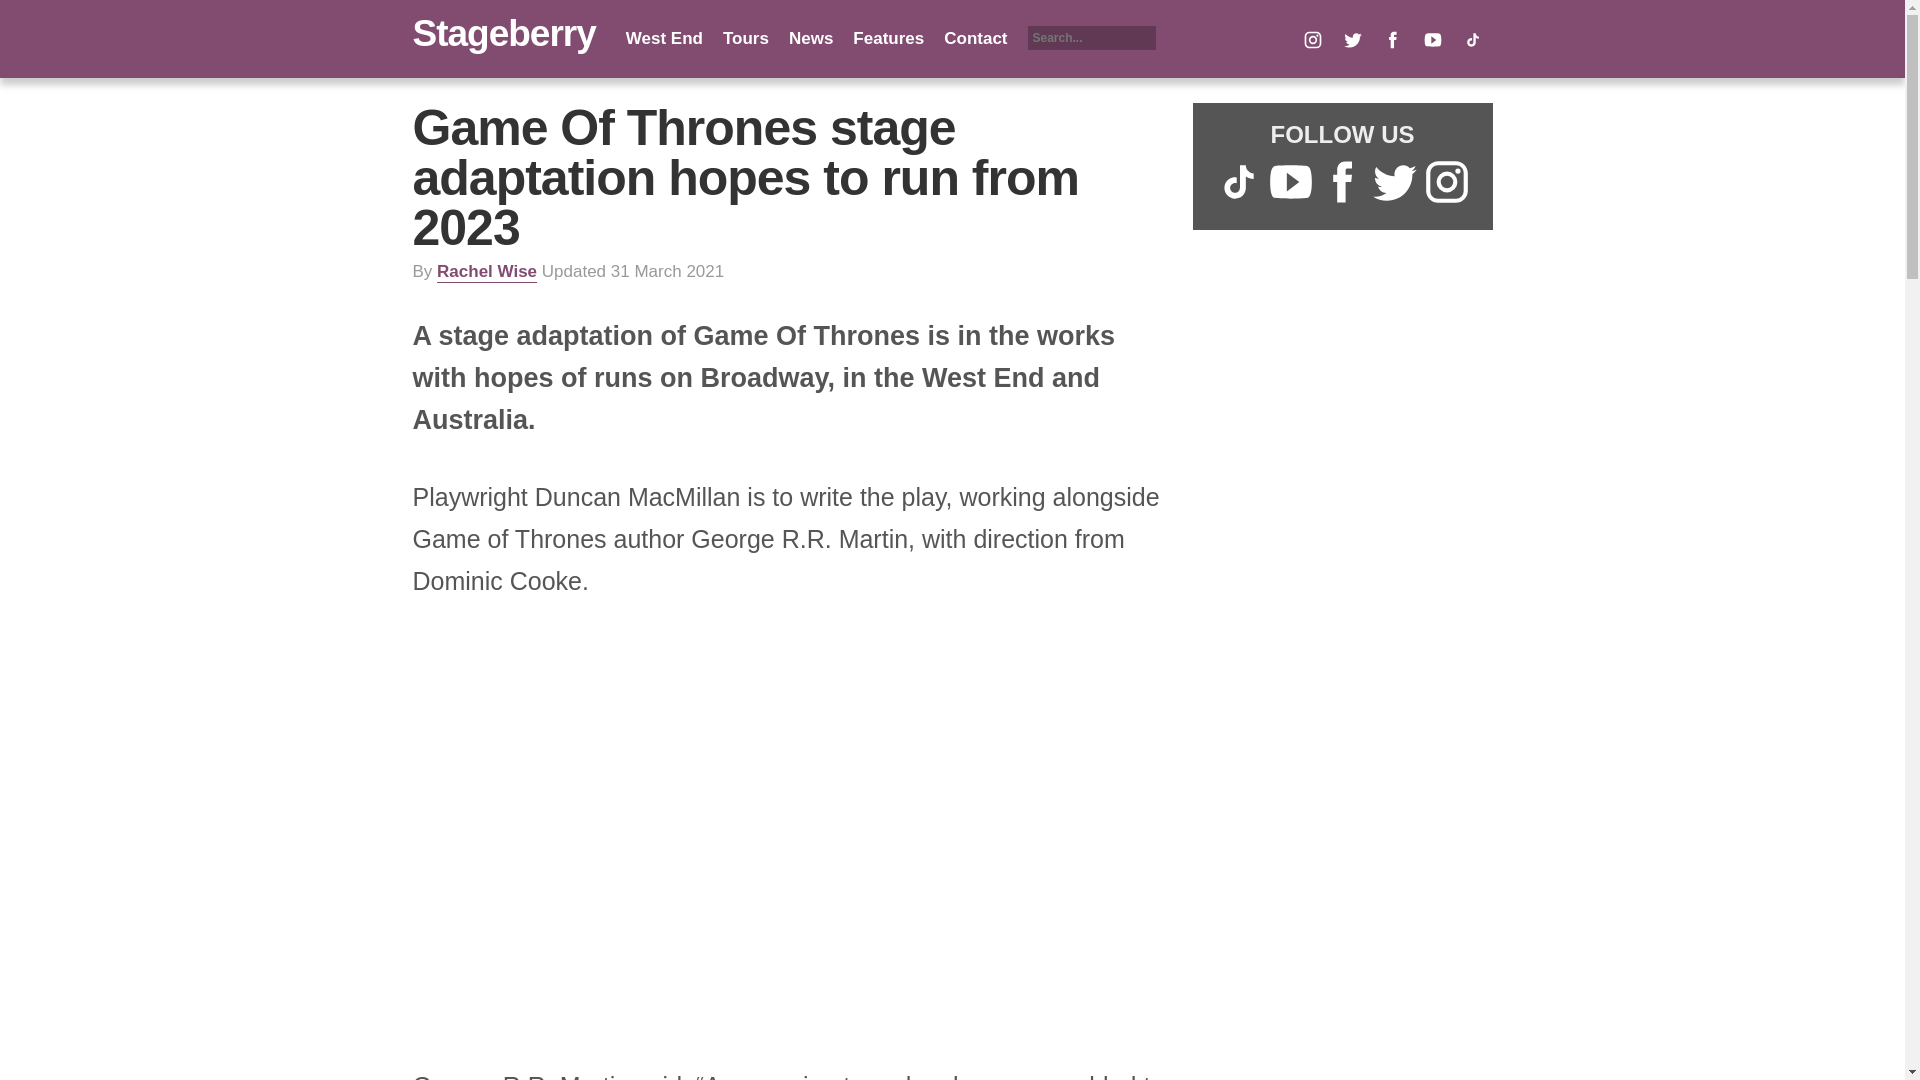 The width and height of the screenshot is (1920, 1080). What do you see at coordinates (746, 38) in the screenshot?
I see `Tours` at bounding box center [746, 38].